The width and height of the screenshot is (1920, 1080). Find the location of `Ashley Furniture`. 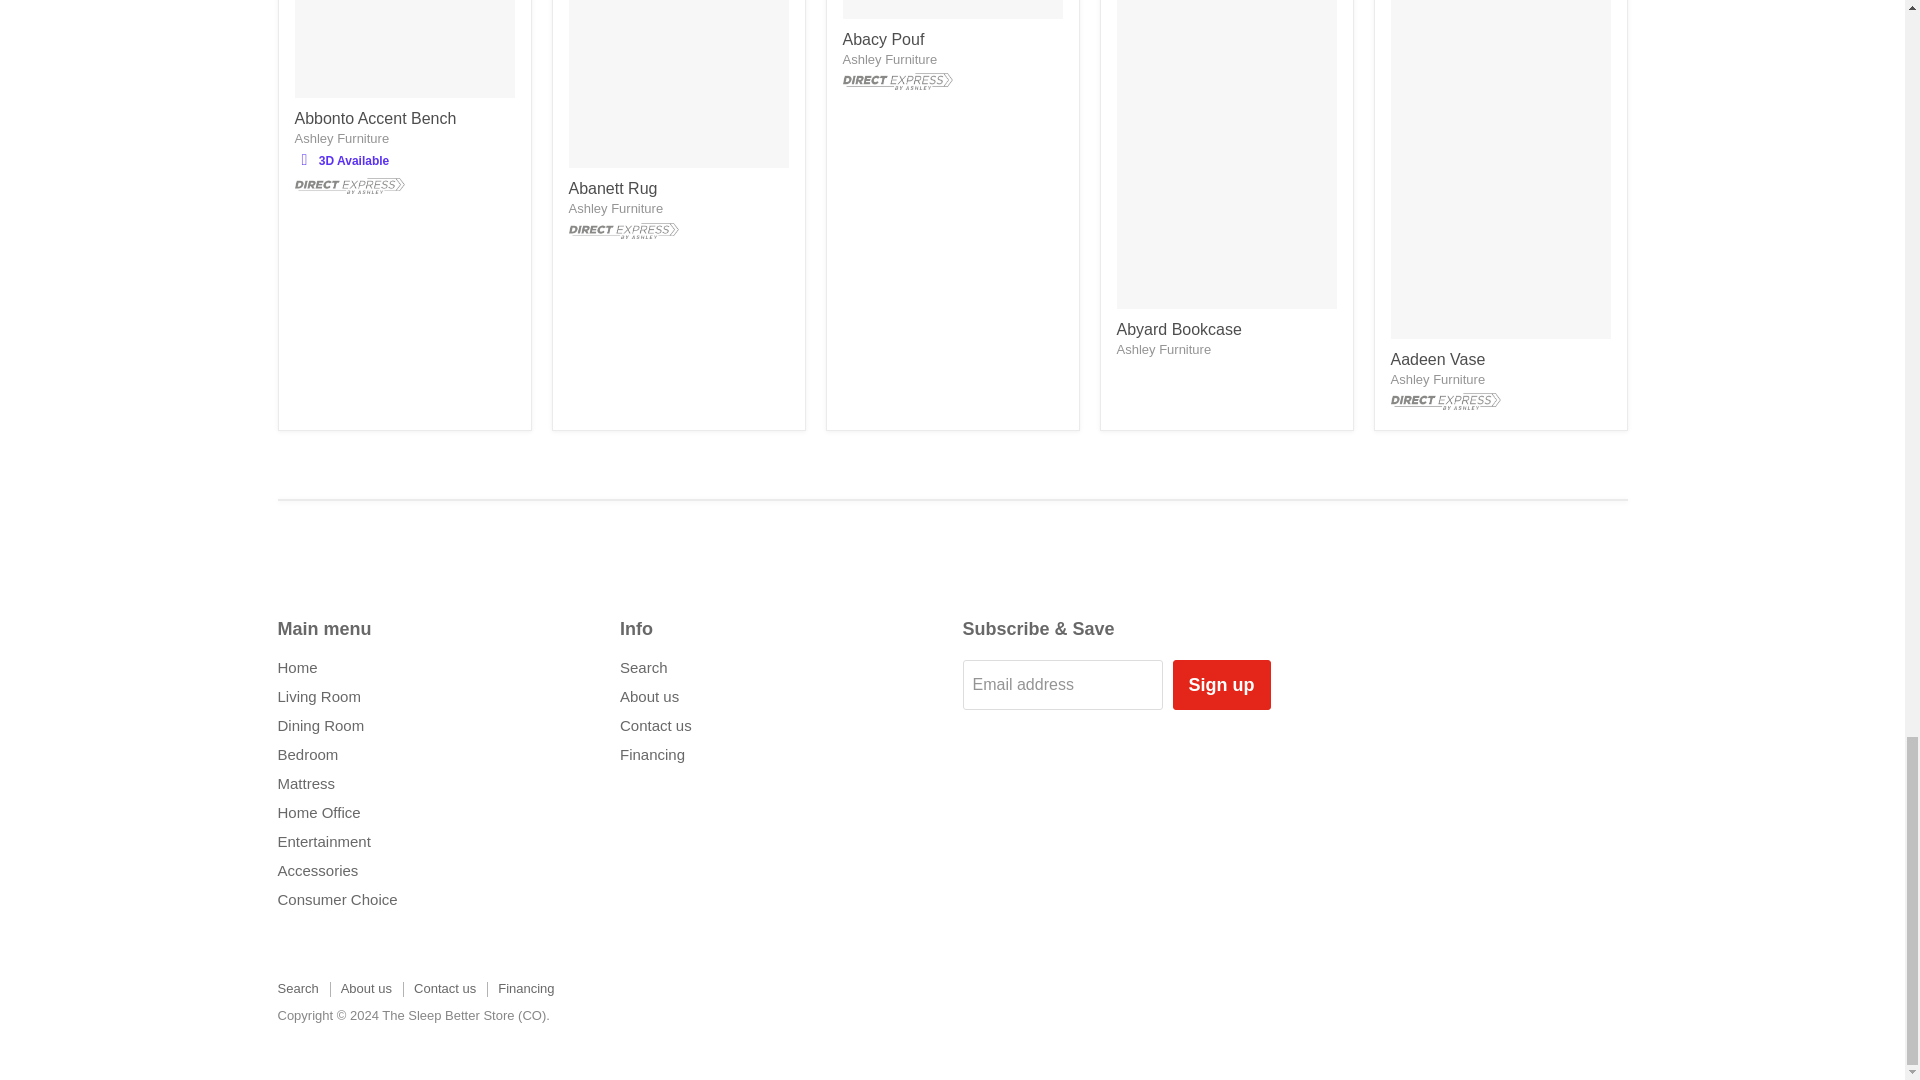

Ashley Furniture is located at coordinates (1437, 378).